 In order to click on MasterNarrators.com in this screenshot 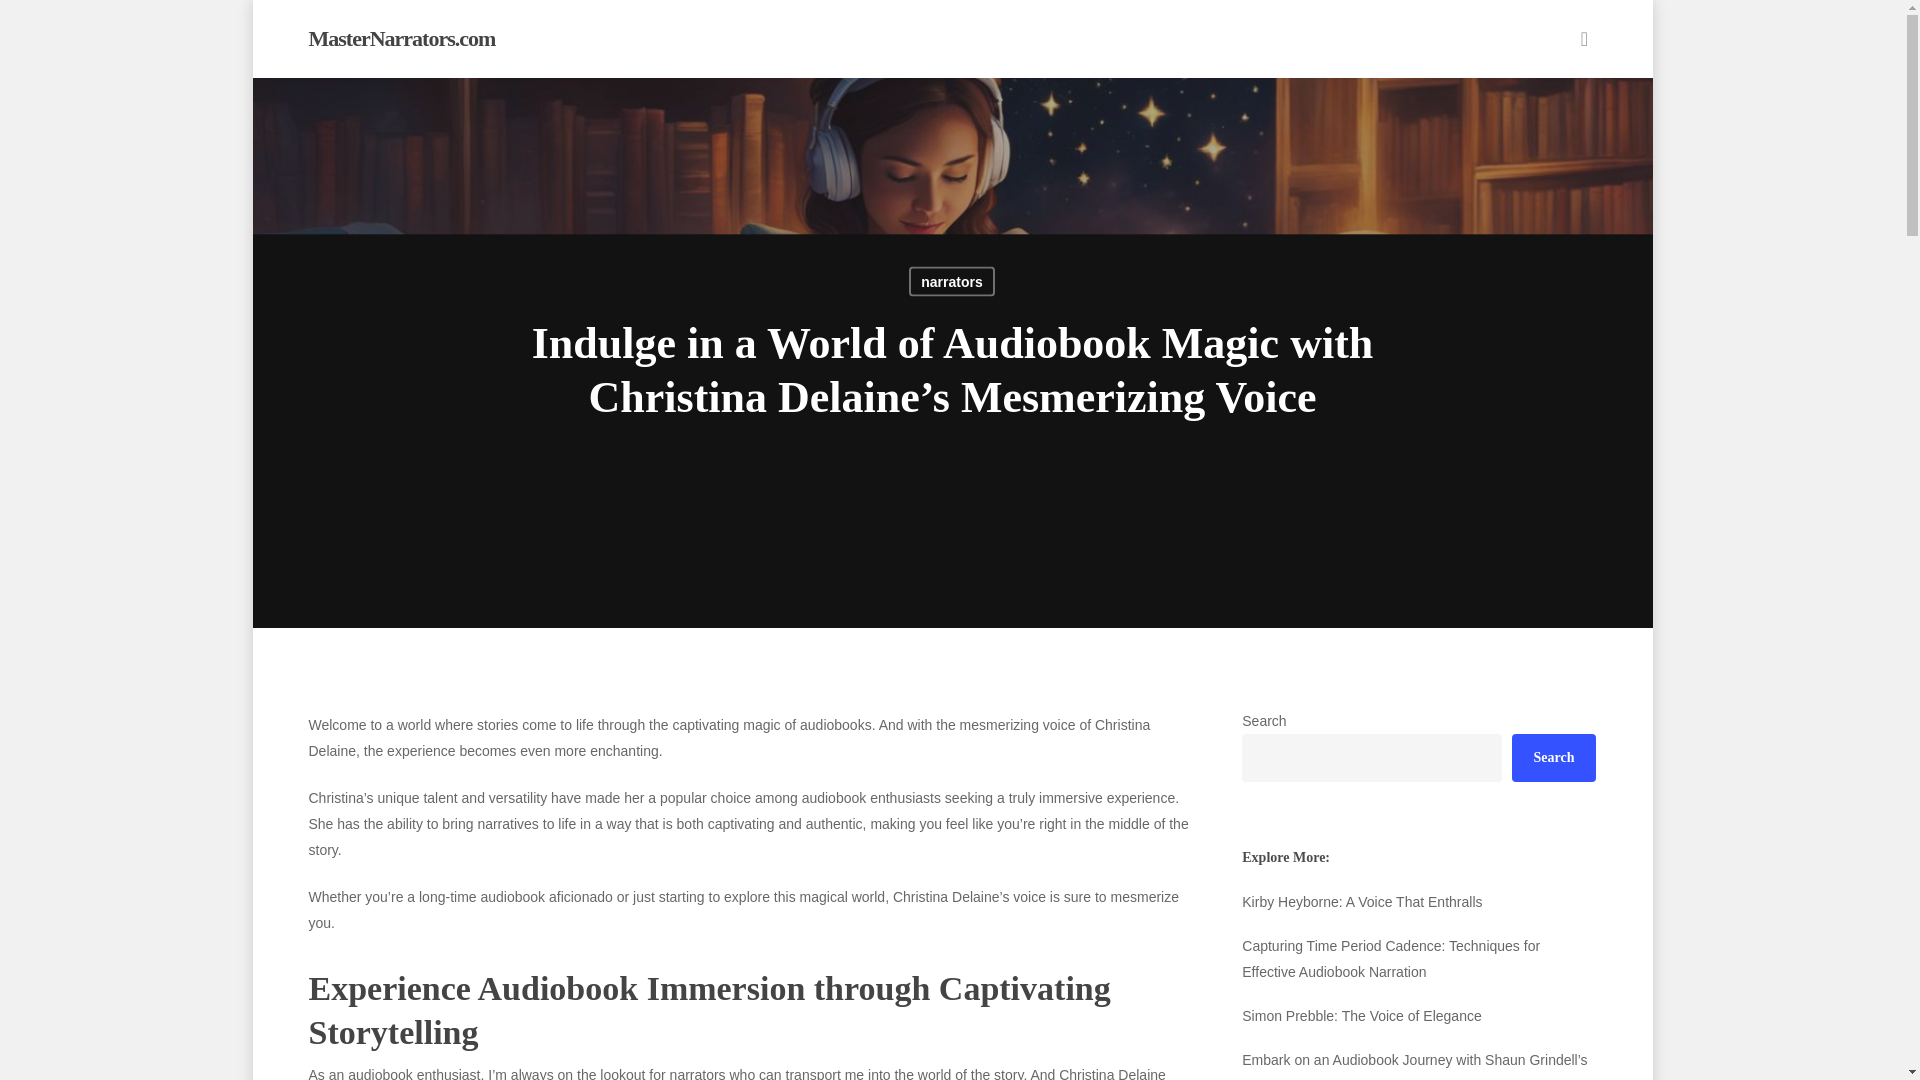, I will do `click(401, 38)`.